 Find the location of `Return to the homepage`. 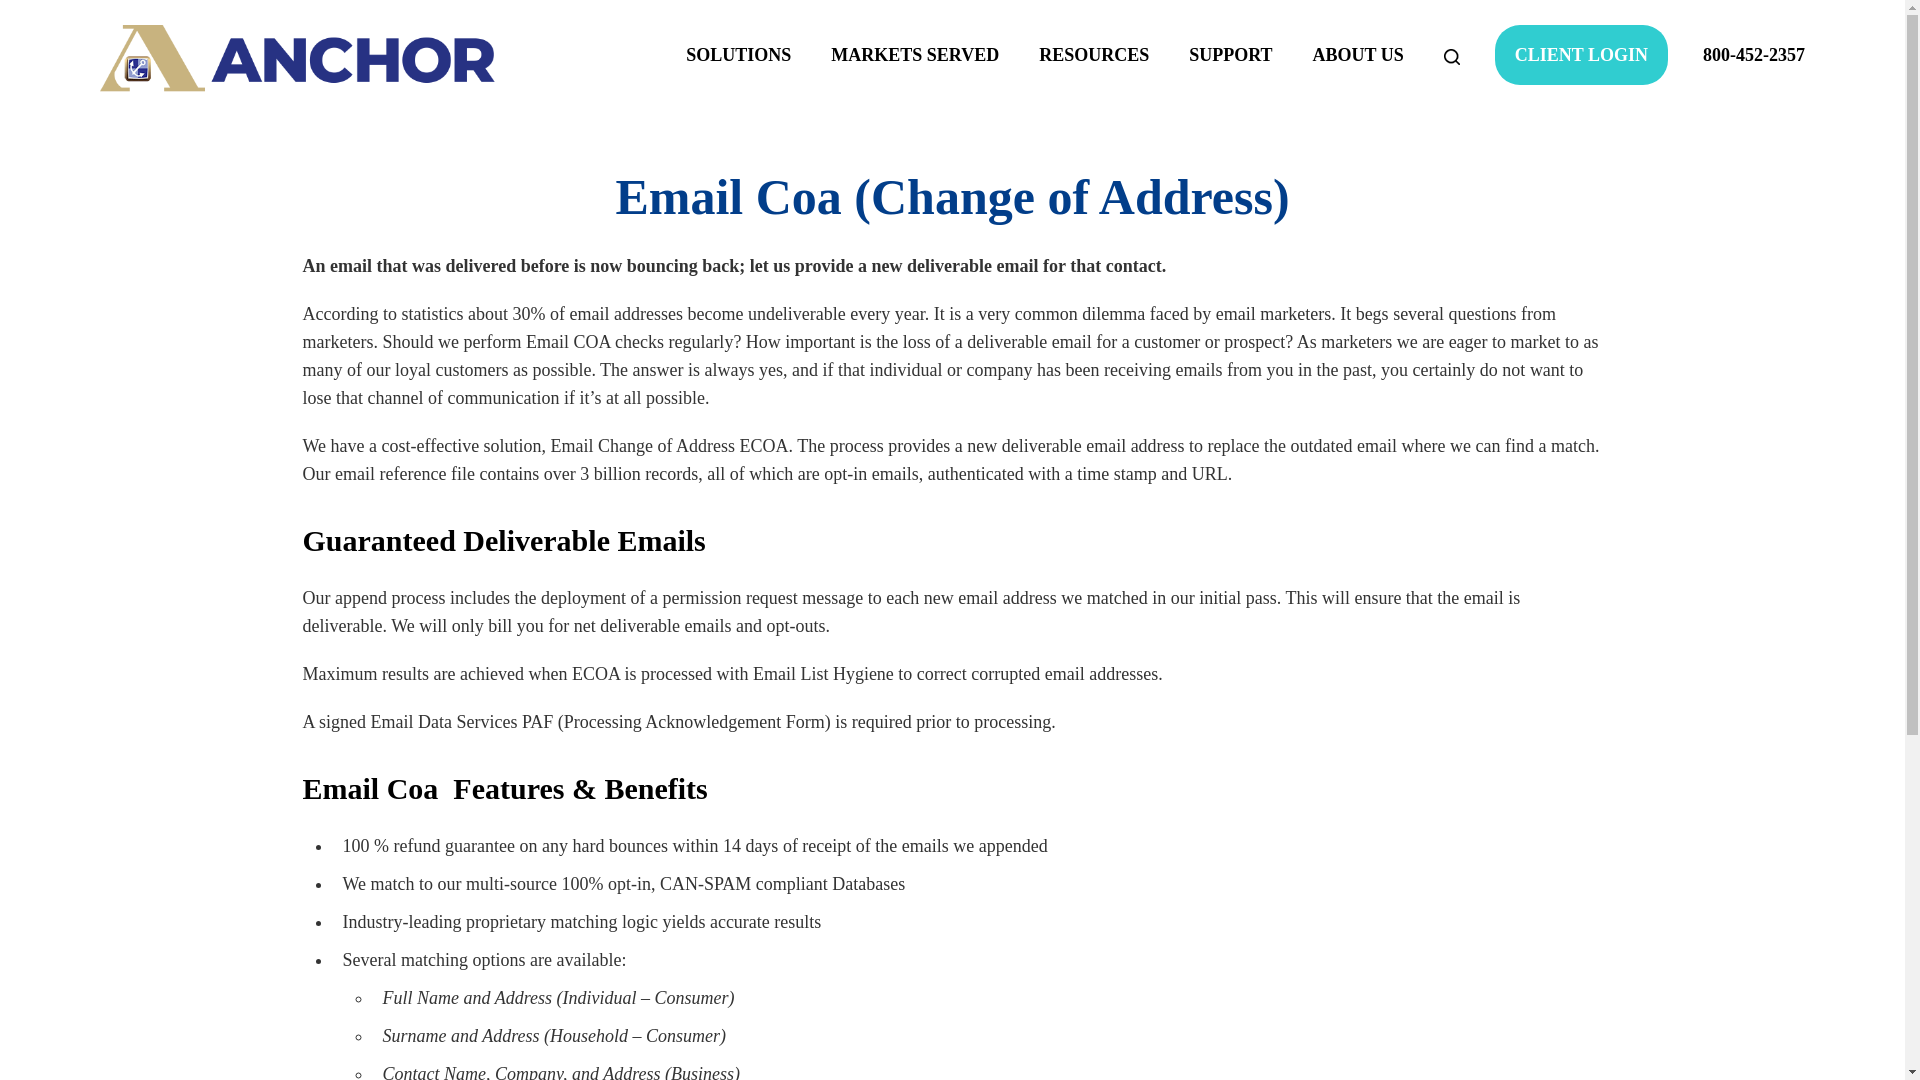

Return to the homepage is located at coordinates (297, 58).